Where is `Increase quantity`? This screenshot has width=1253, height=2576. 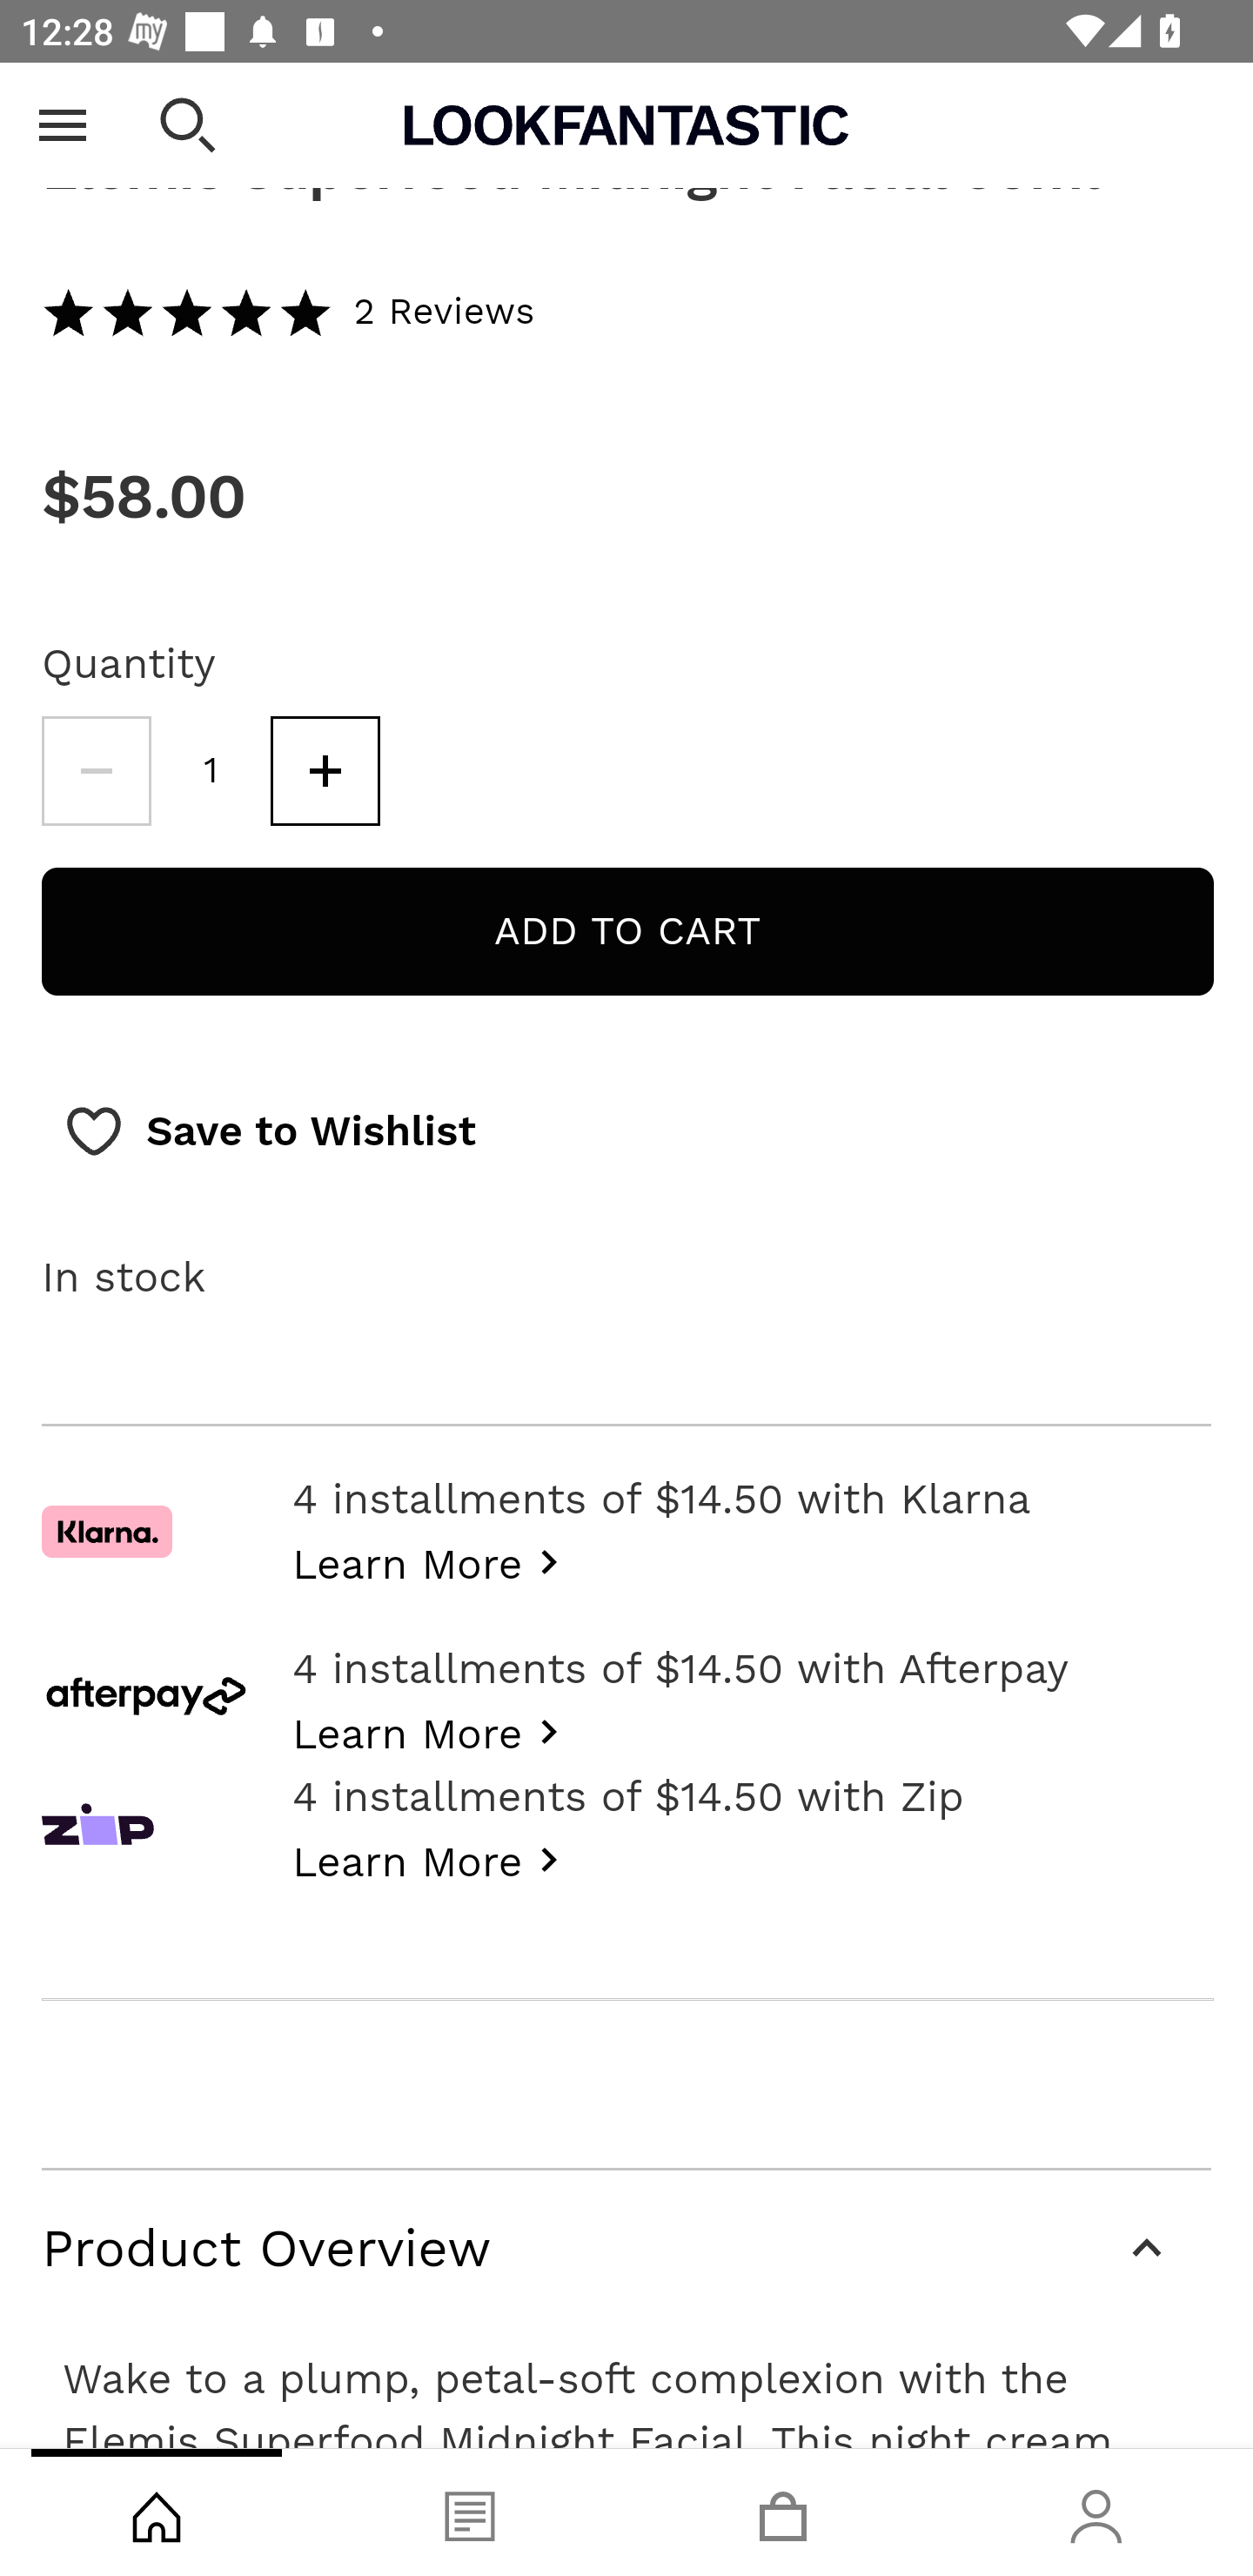 Increase quantity is located at coordinates (325, 774).